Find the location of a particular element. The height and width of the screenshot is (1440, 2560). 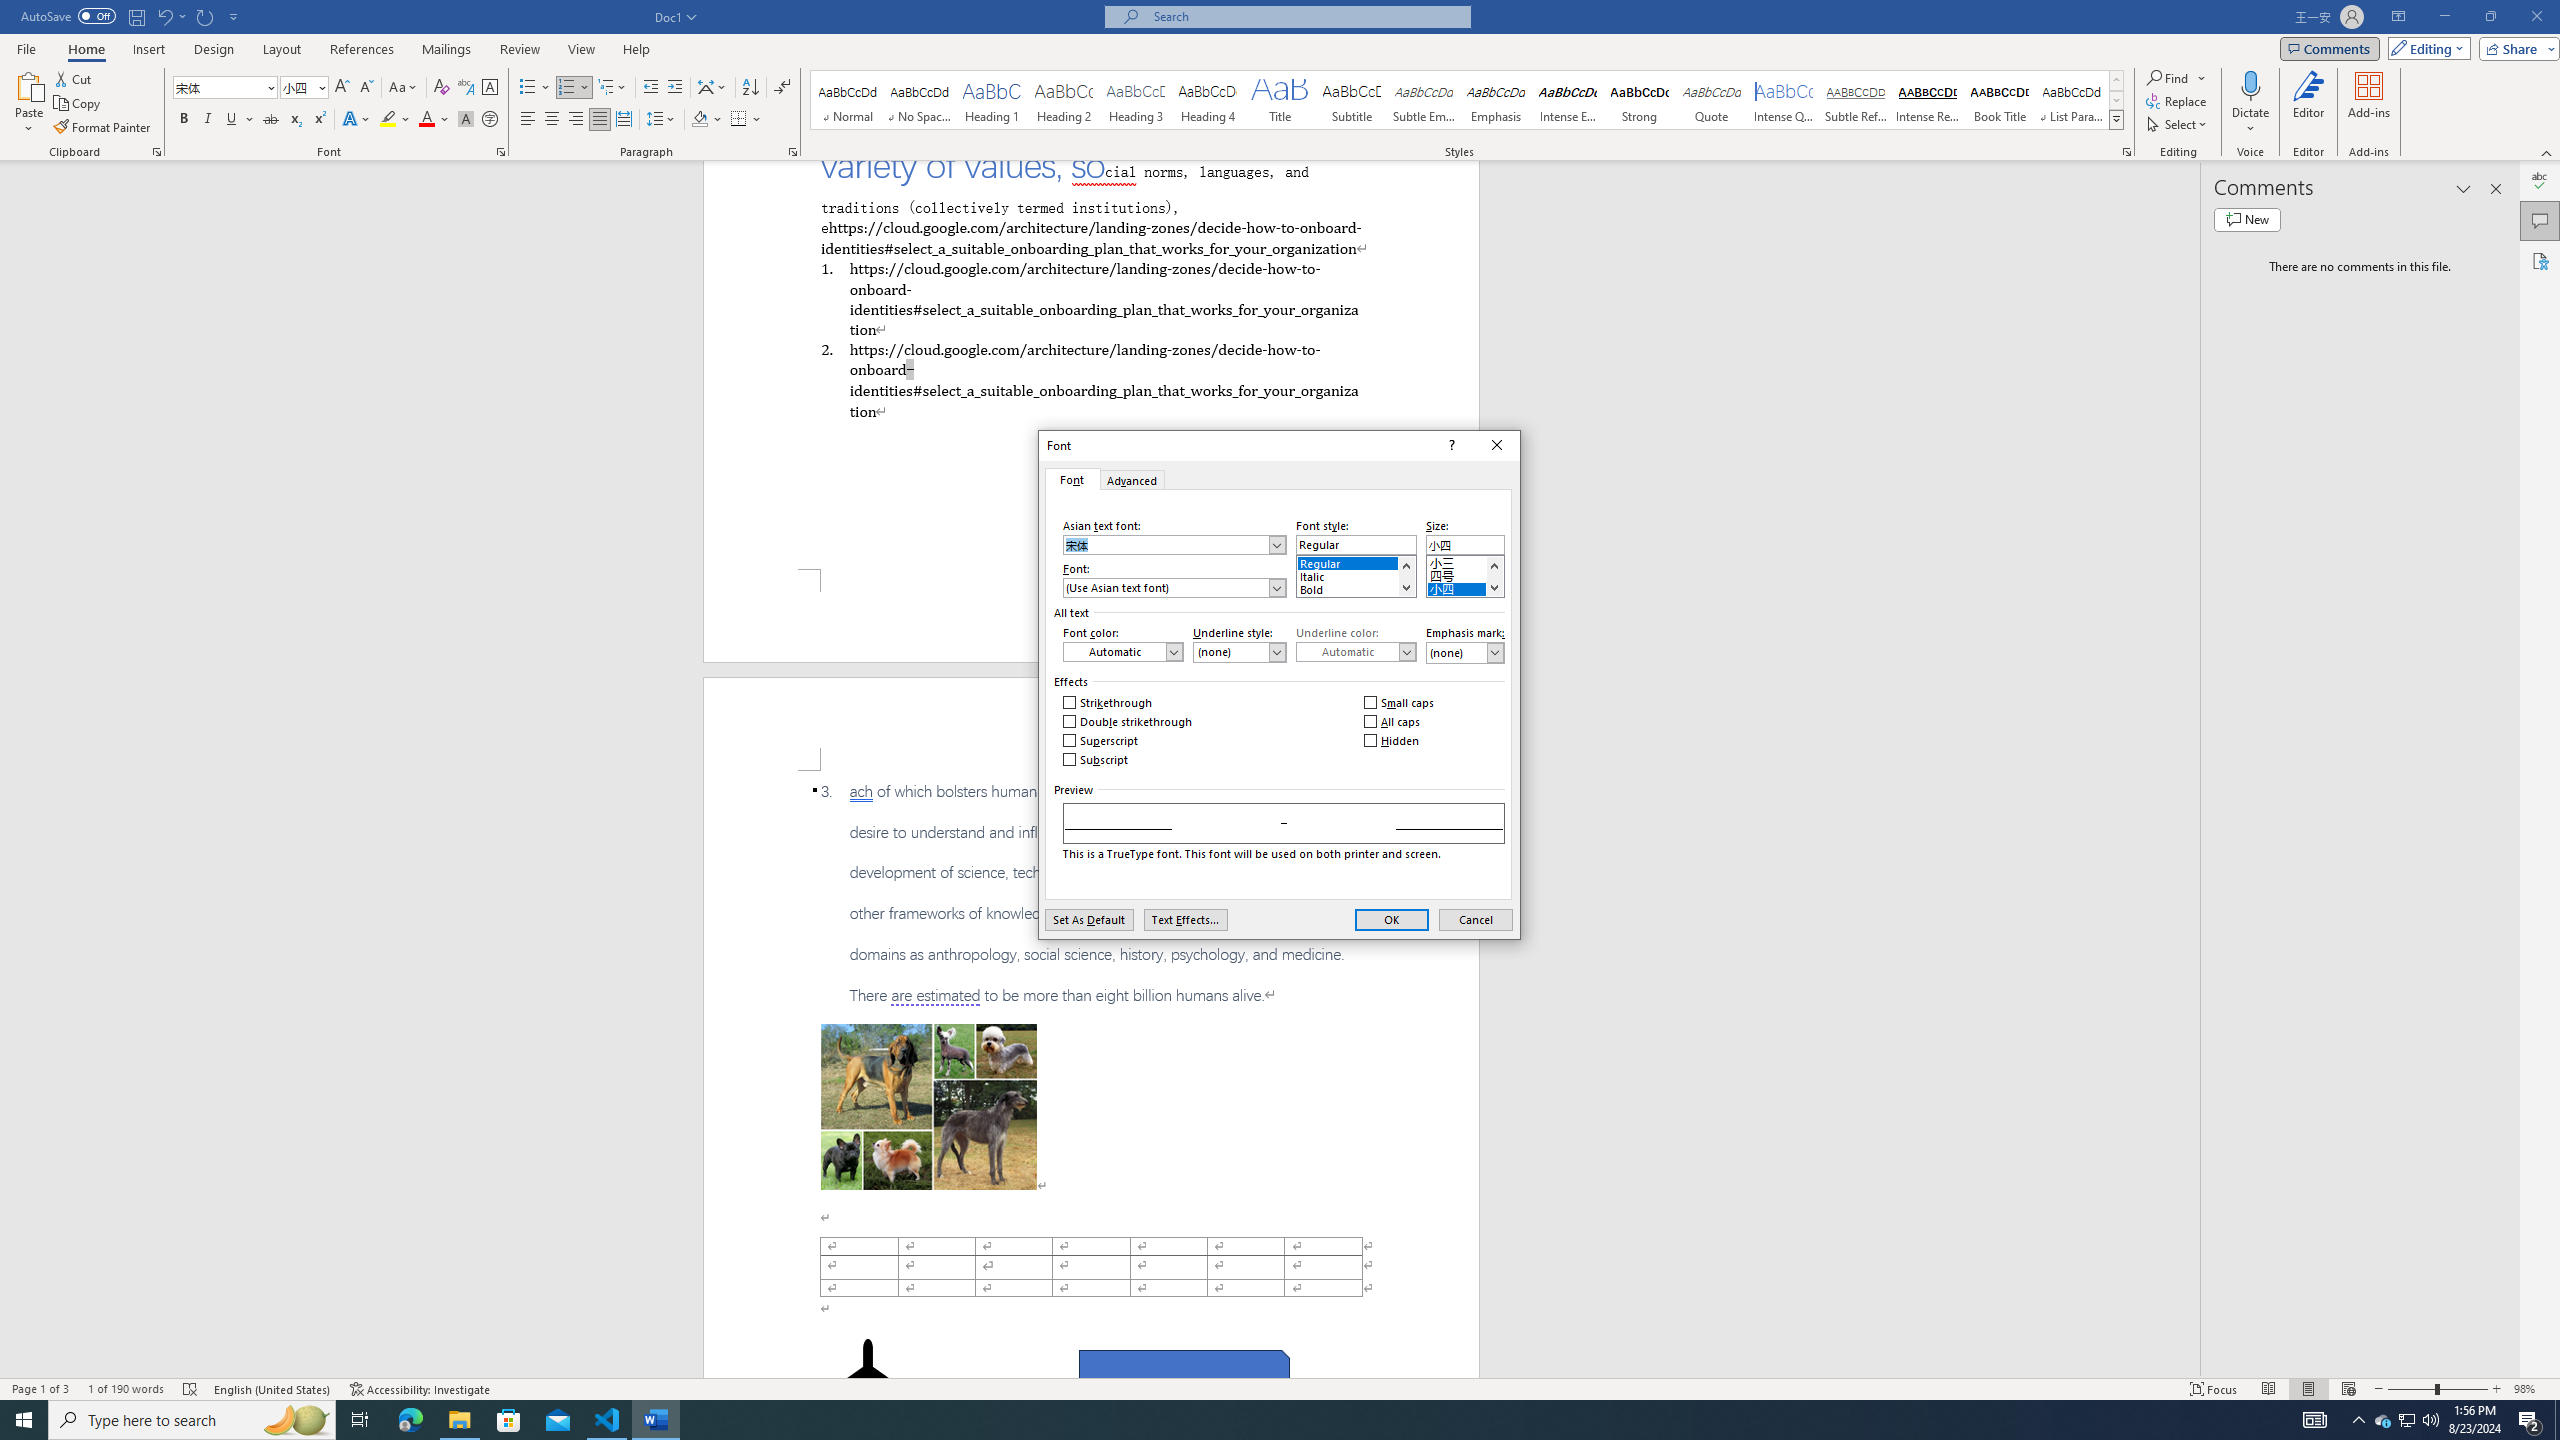

Accessibility is located at coordinates (2540, 260).